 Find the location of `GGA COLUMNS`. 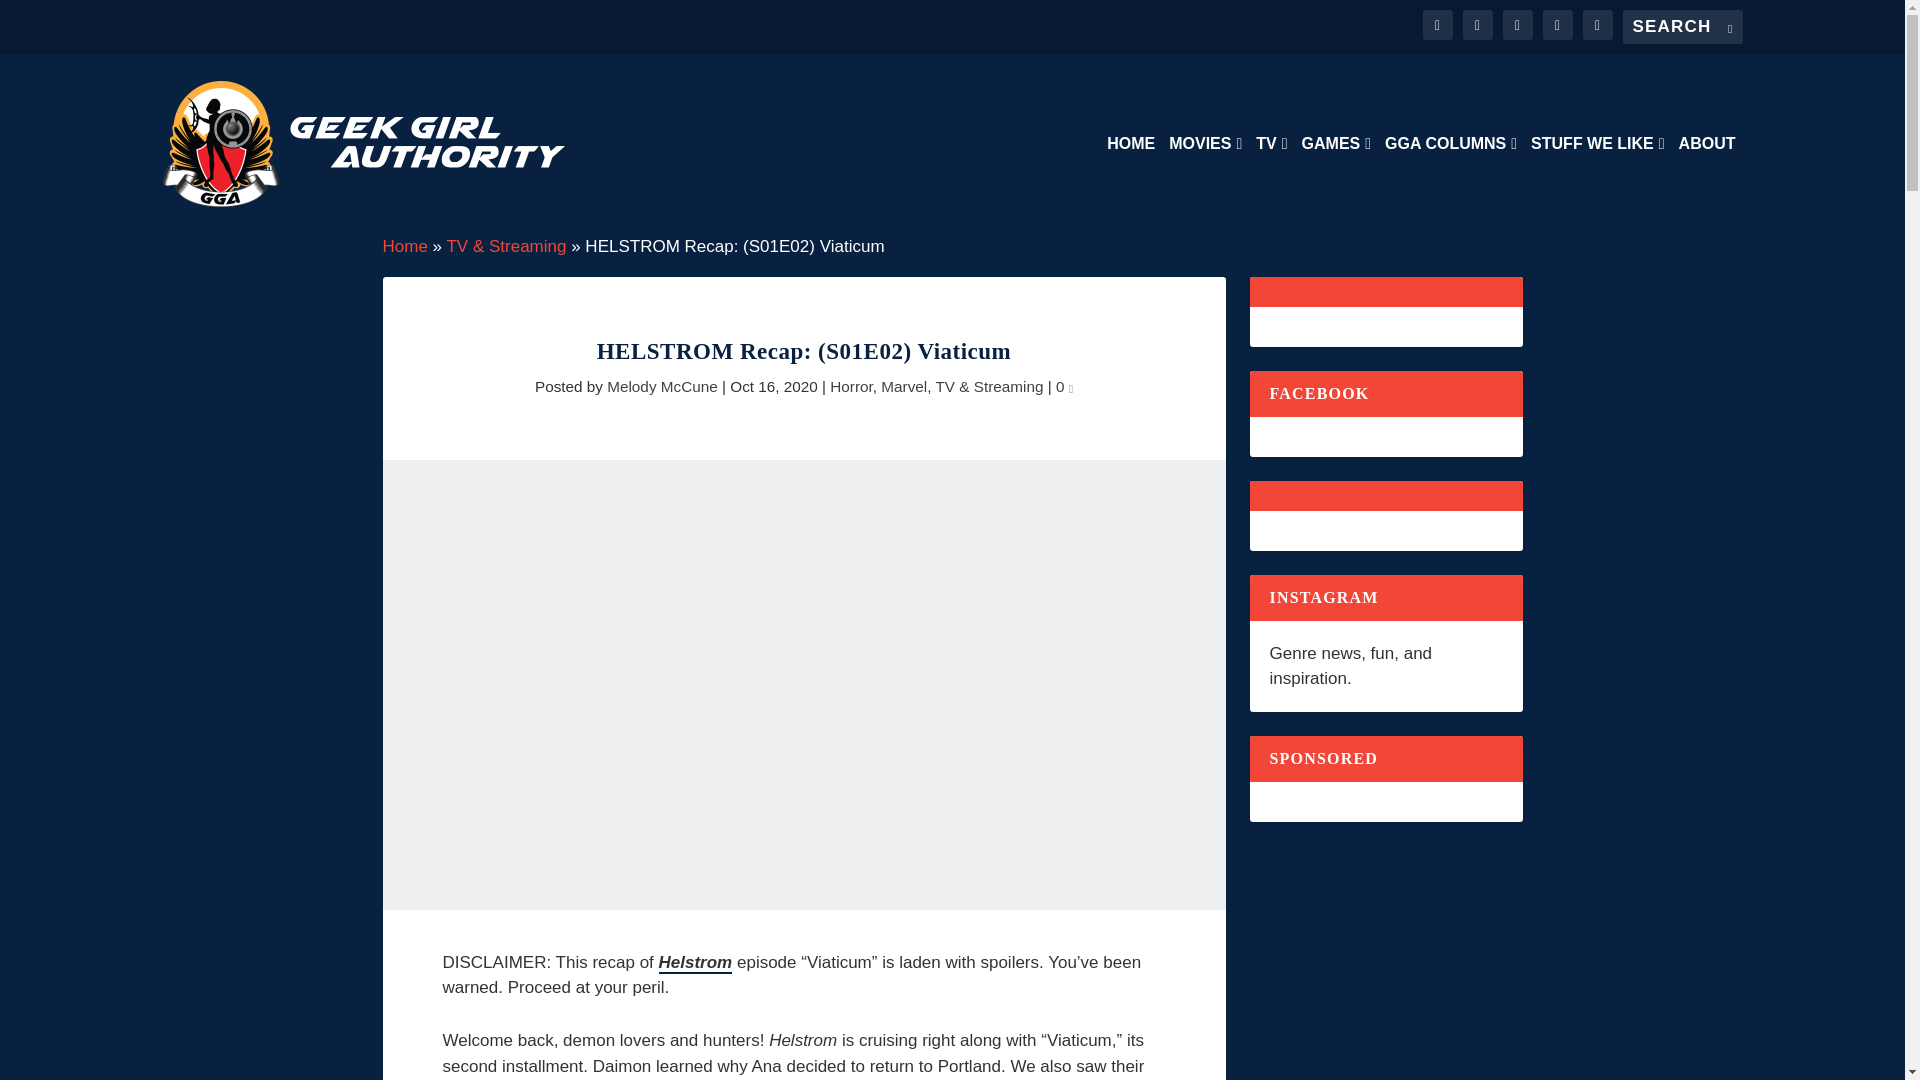

GGA COLUMNS is located at coordinates (1450, 185).